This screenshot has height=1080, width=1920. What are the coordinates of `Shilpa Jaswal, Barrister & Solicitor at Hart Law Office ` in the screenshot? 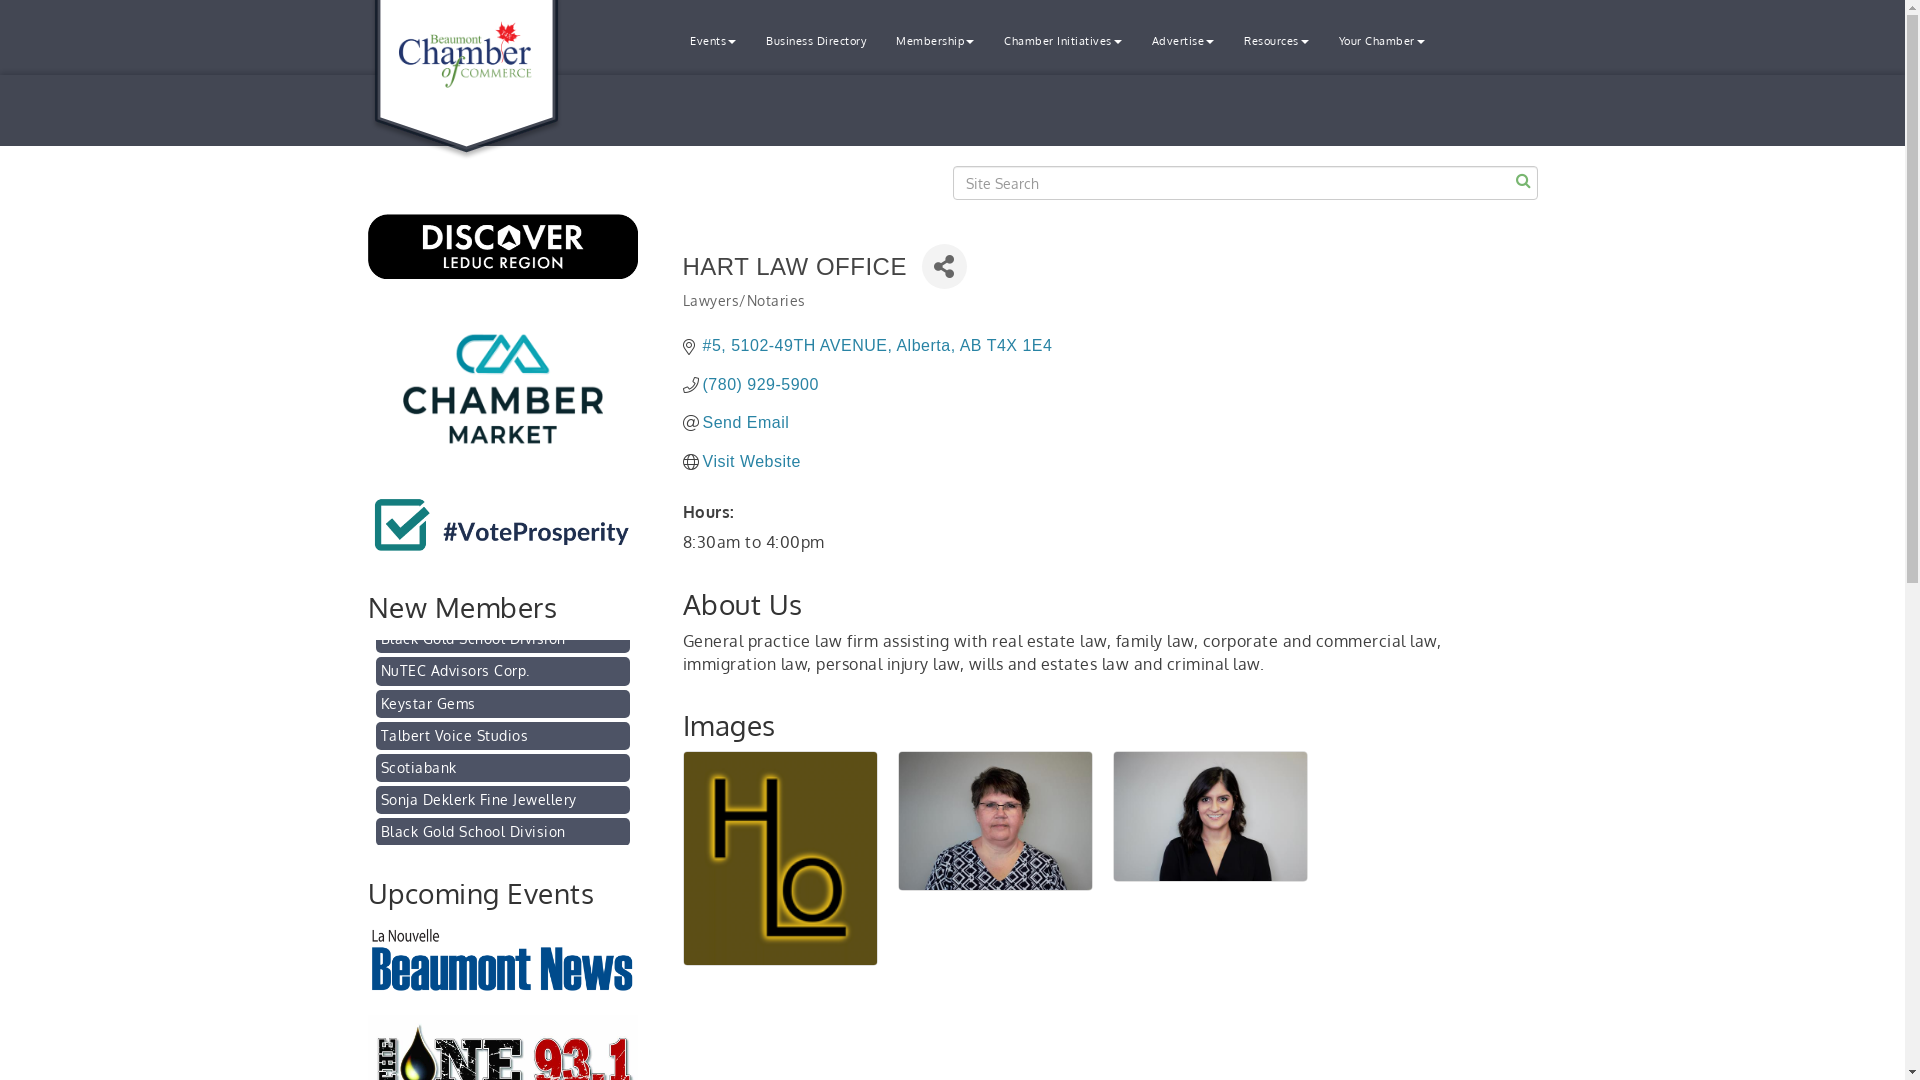 It's located at (1210, 816).